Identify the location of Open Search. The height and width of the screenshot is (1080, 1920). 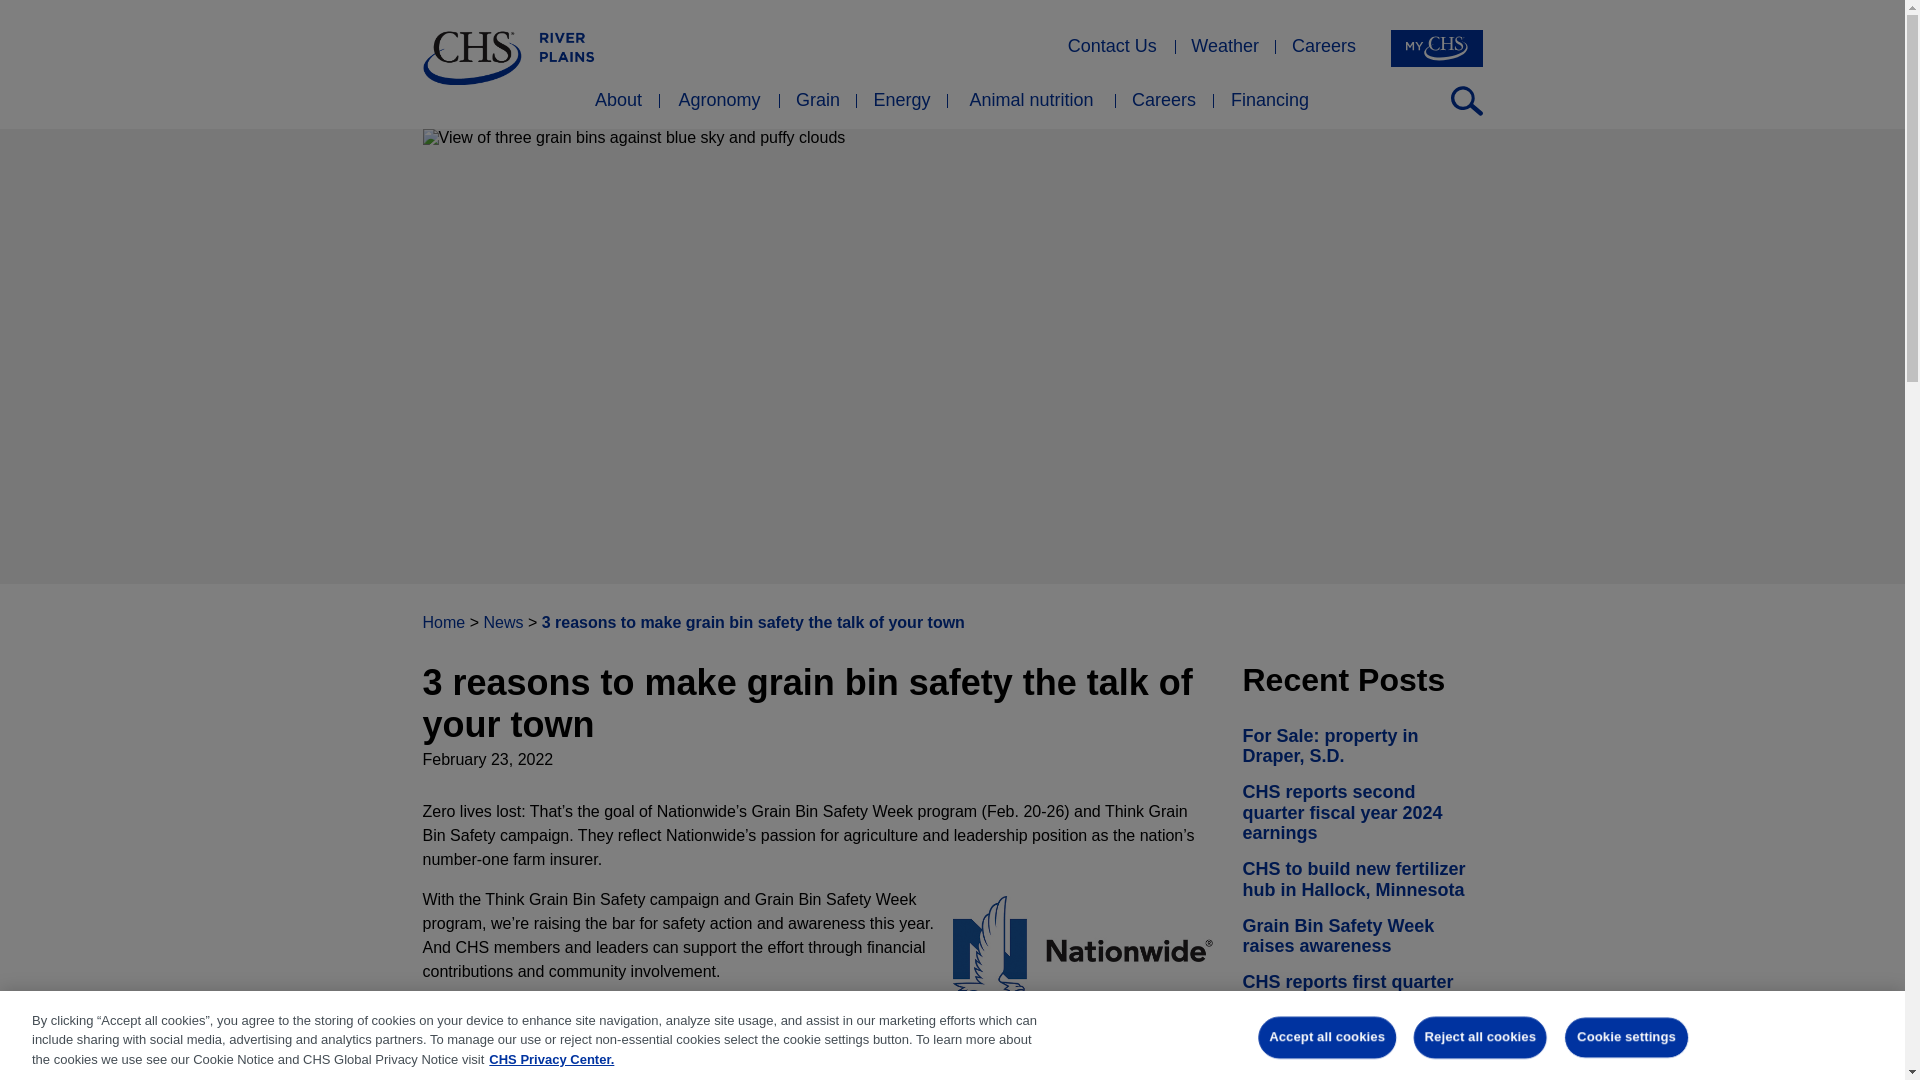
(1466, 100).